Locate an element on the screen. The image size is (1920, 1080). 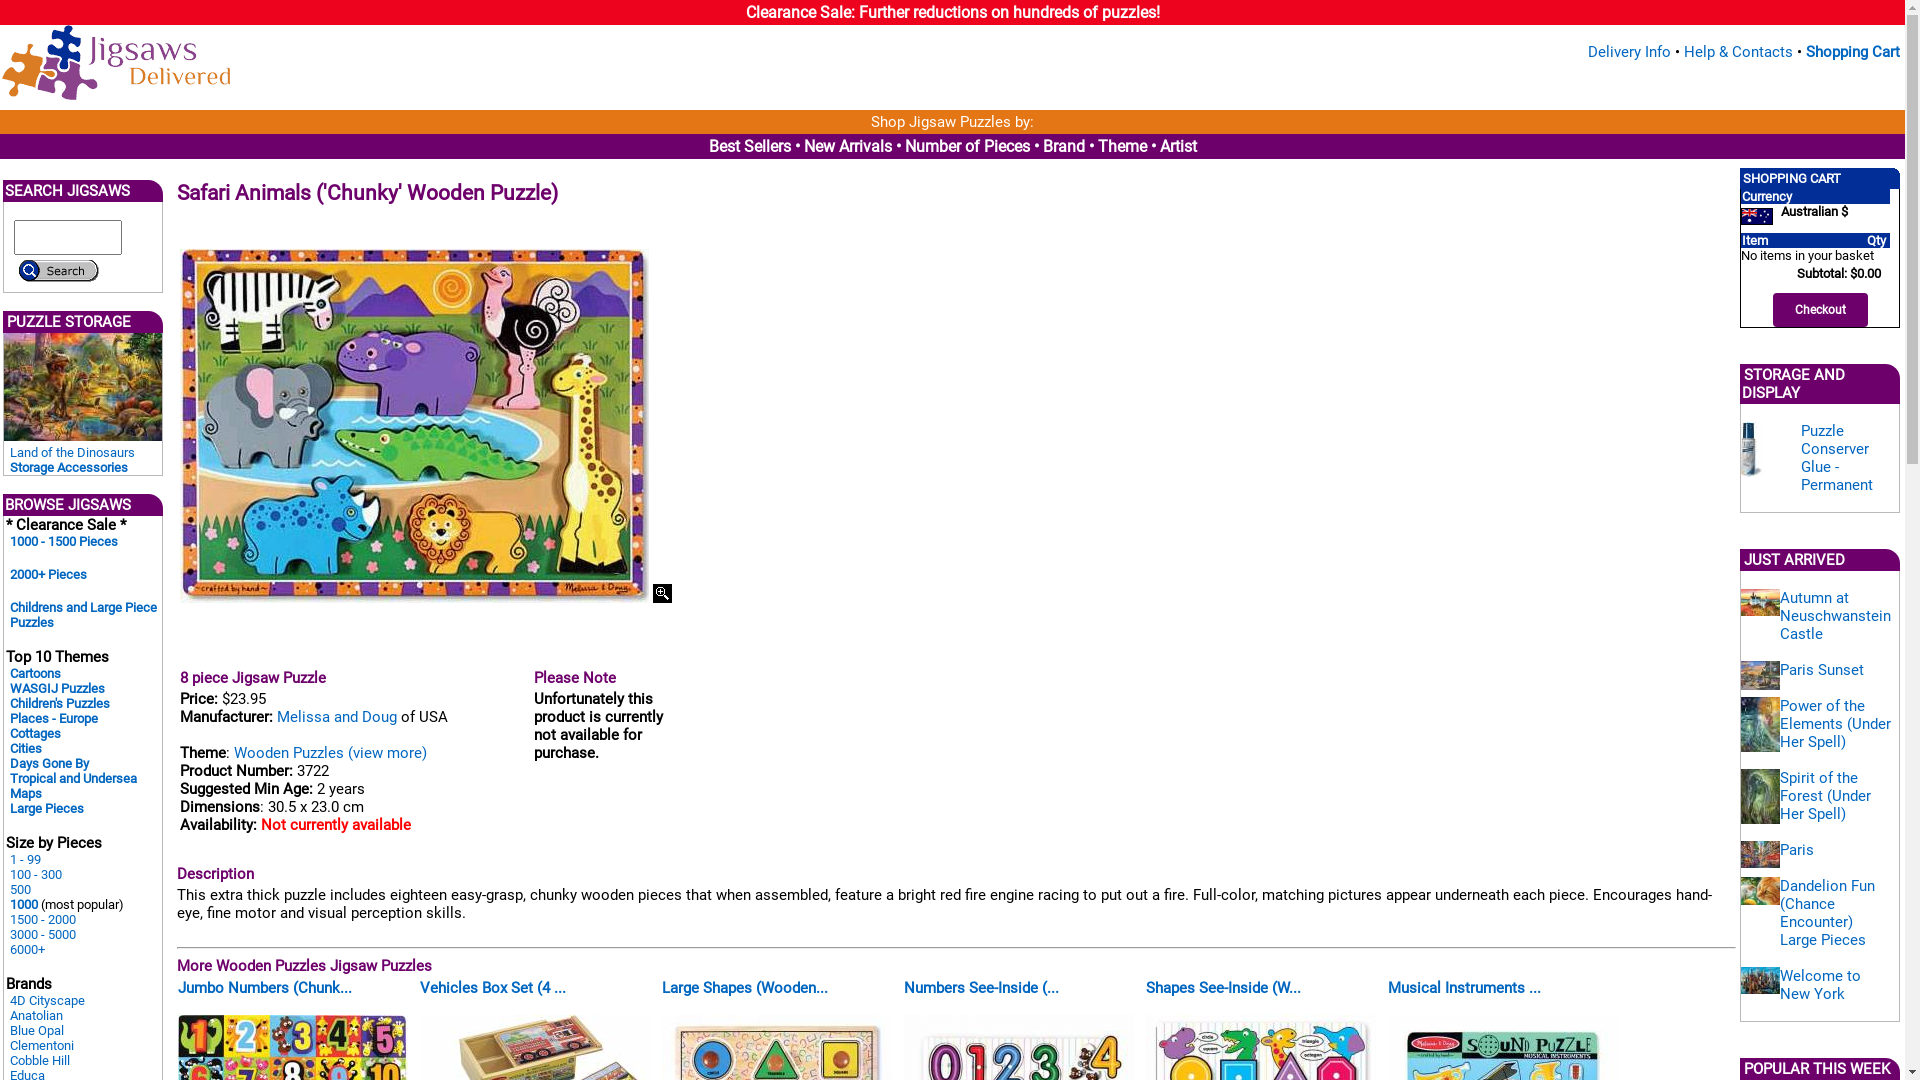
Jigsaws Delivered is located at coordinates (116, 62).